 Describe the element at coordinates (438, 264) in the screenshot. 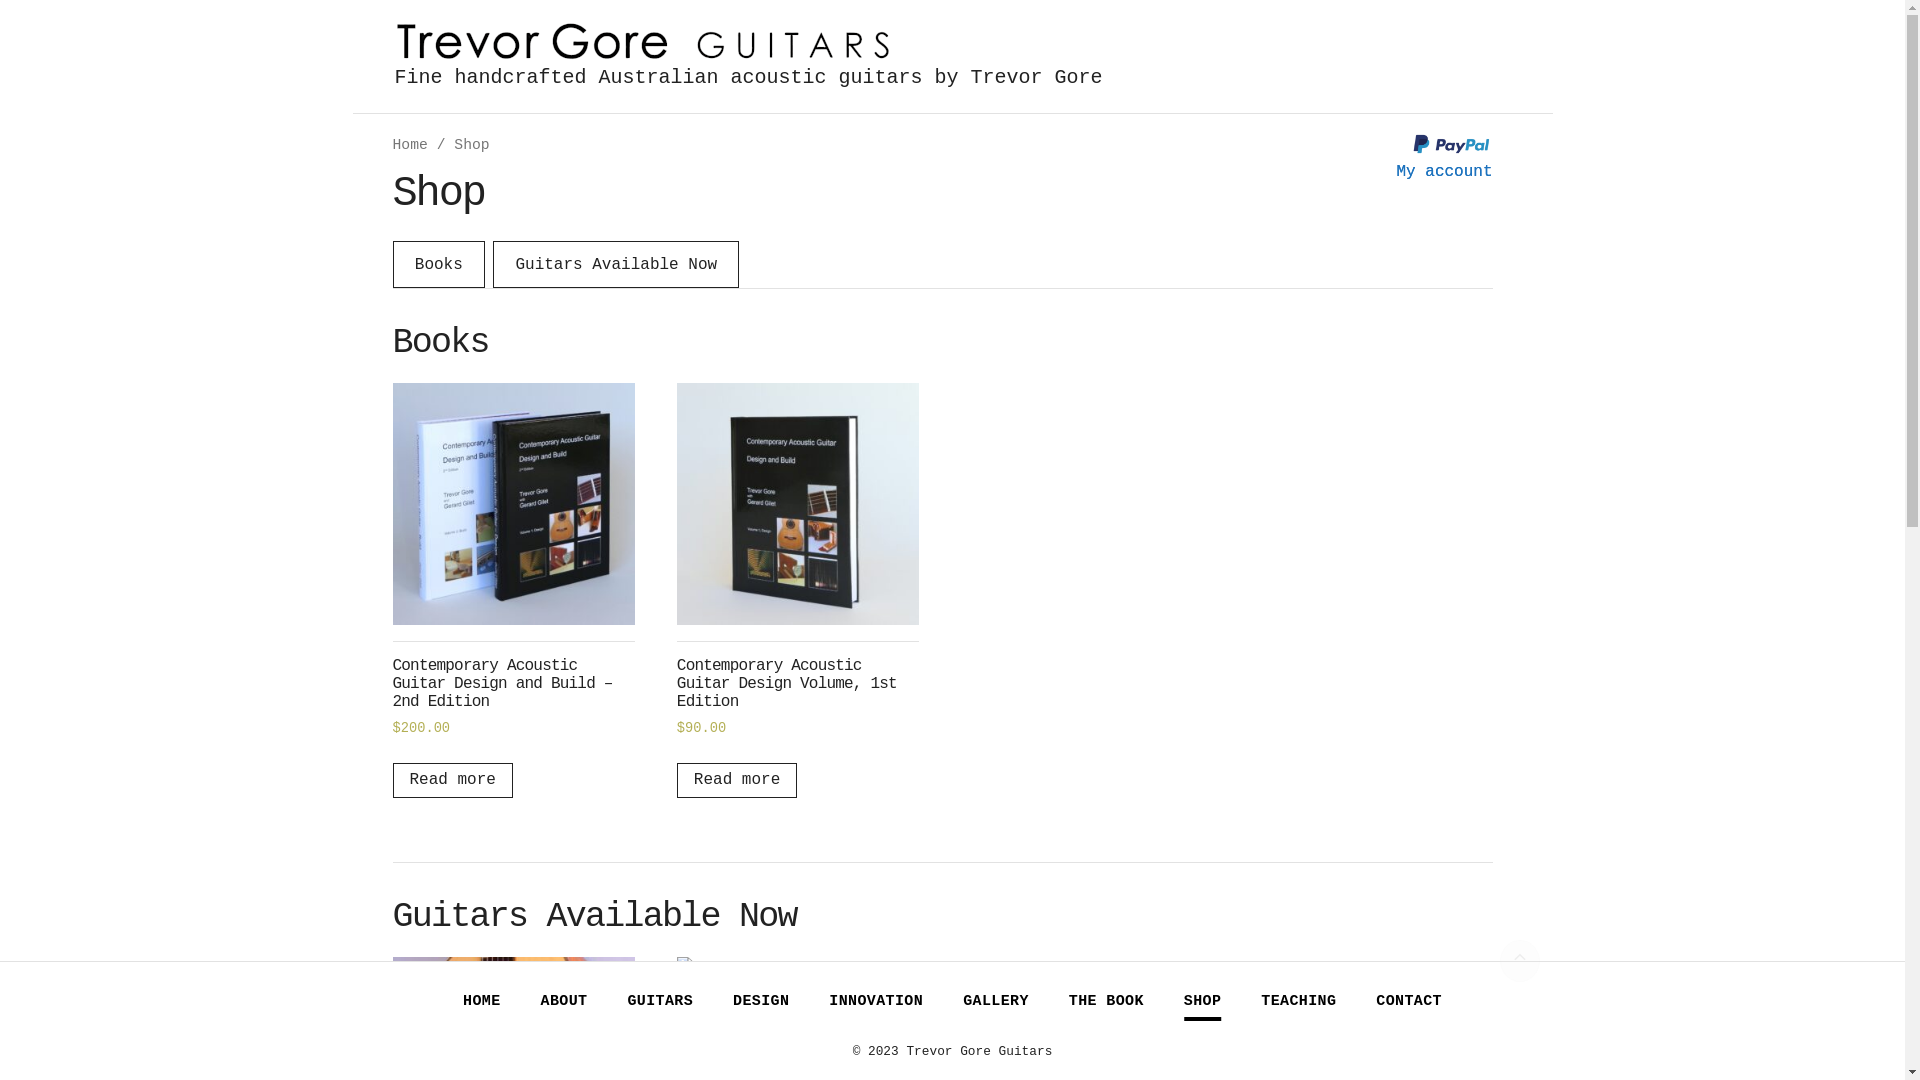

I see `Books` at that location.